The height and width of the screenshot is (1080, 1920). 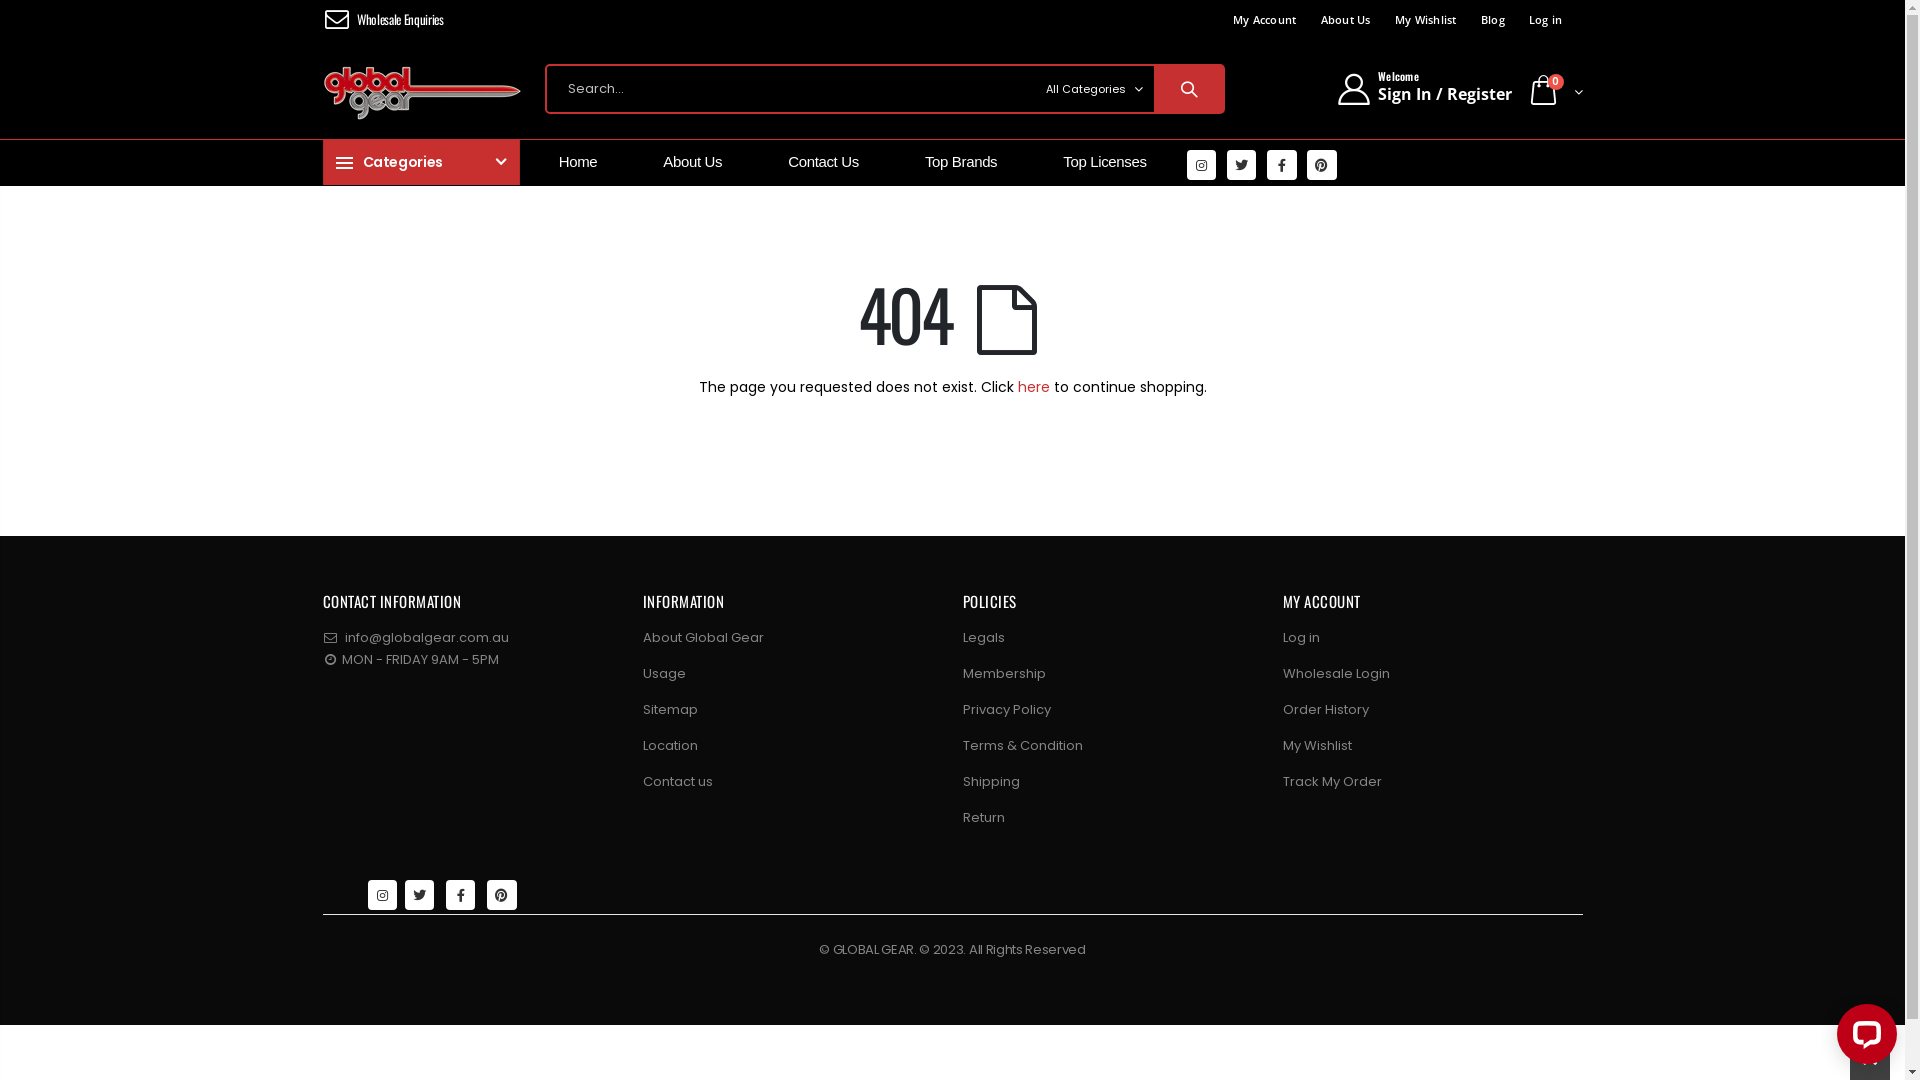 What do you see at coordinates (585, 162) in the screenshot?
I see `Home` at bounding box center [585, 162].